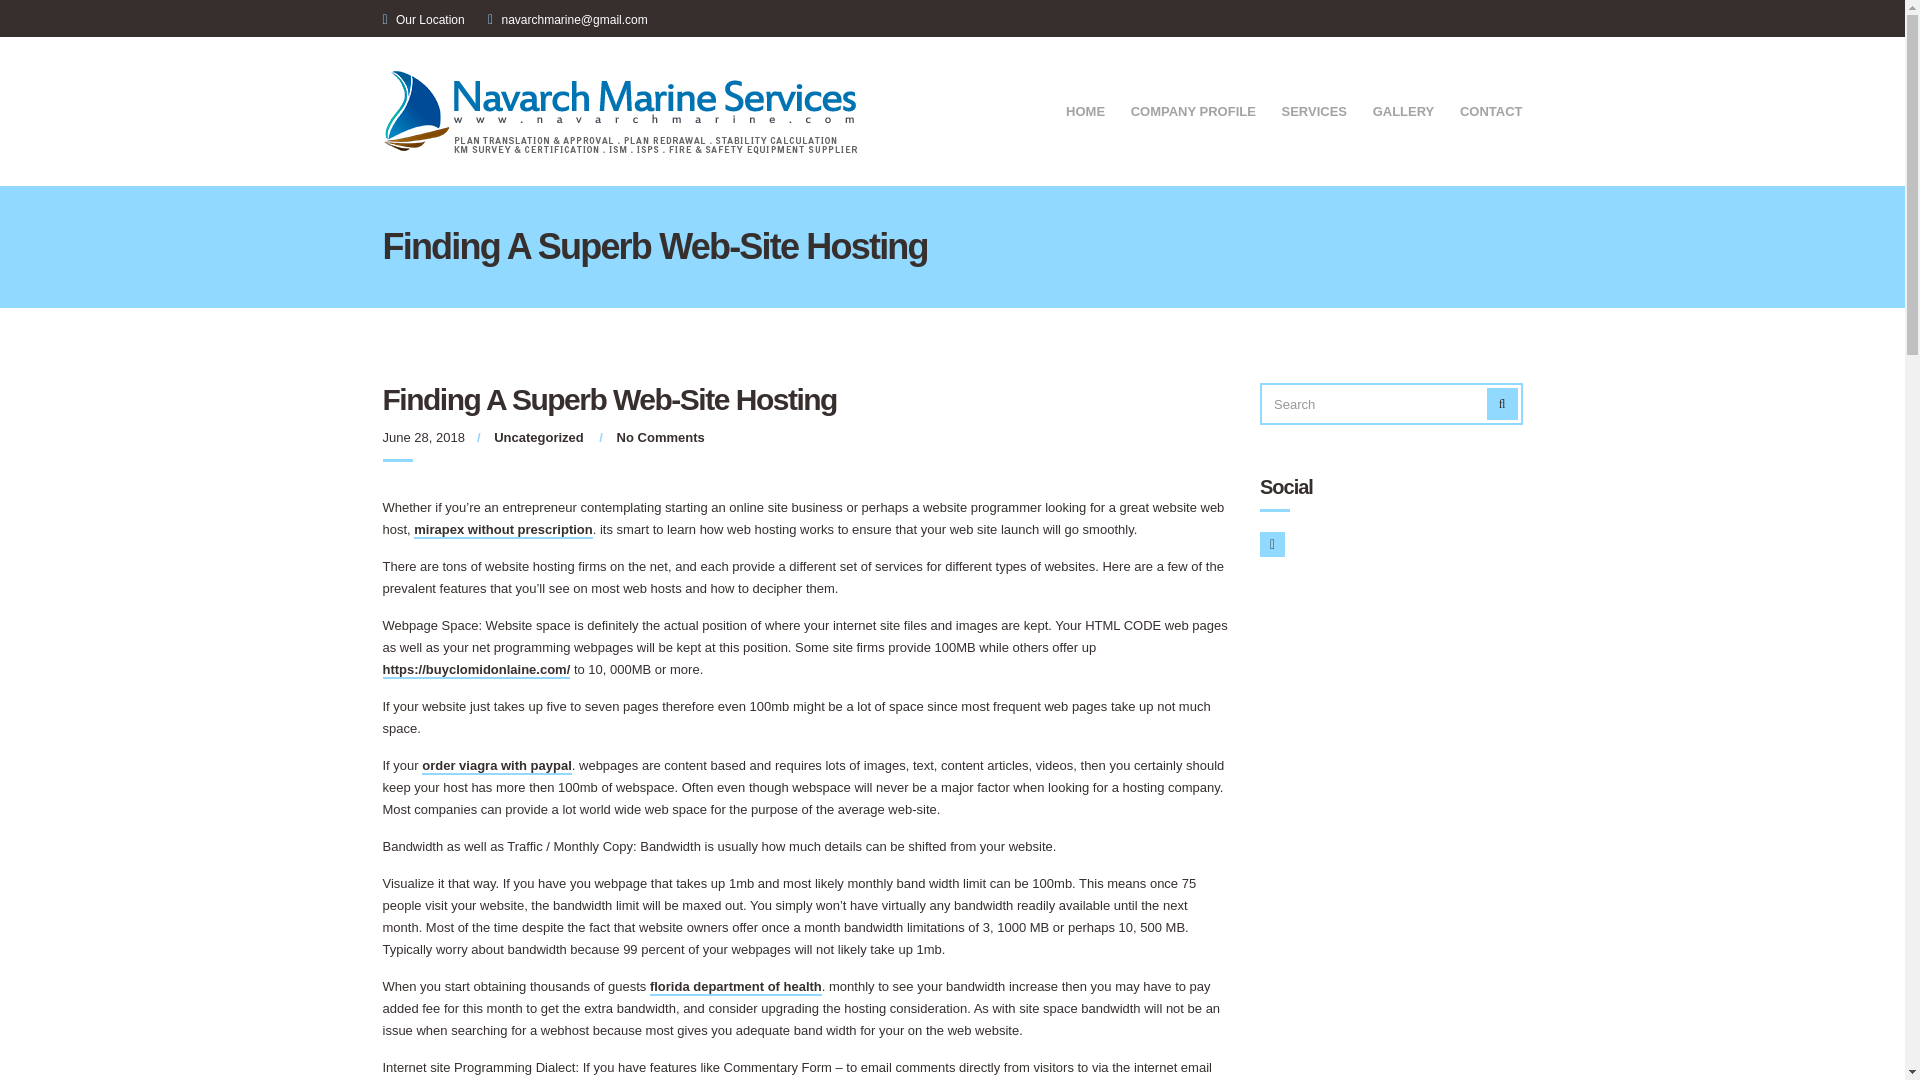 The image size is (1920, 1080). Describe the element at coordinates (1403, 113) in the screenshot. I see `GALLERY` at that location.